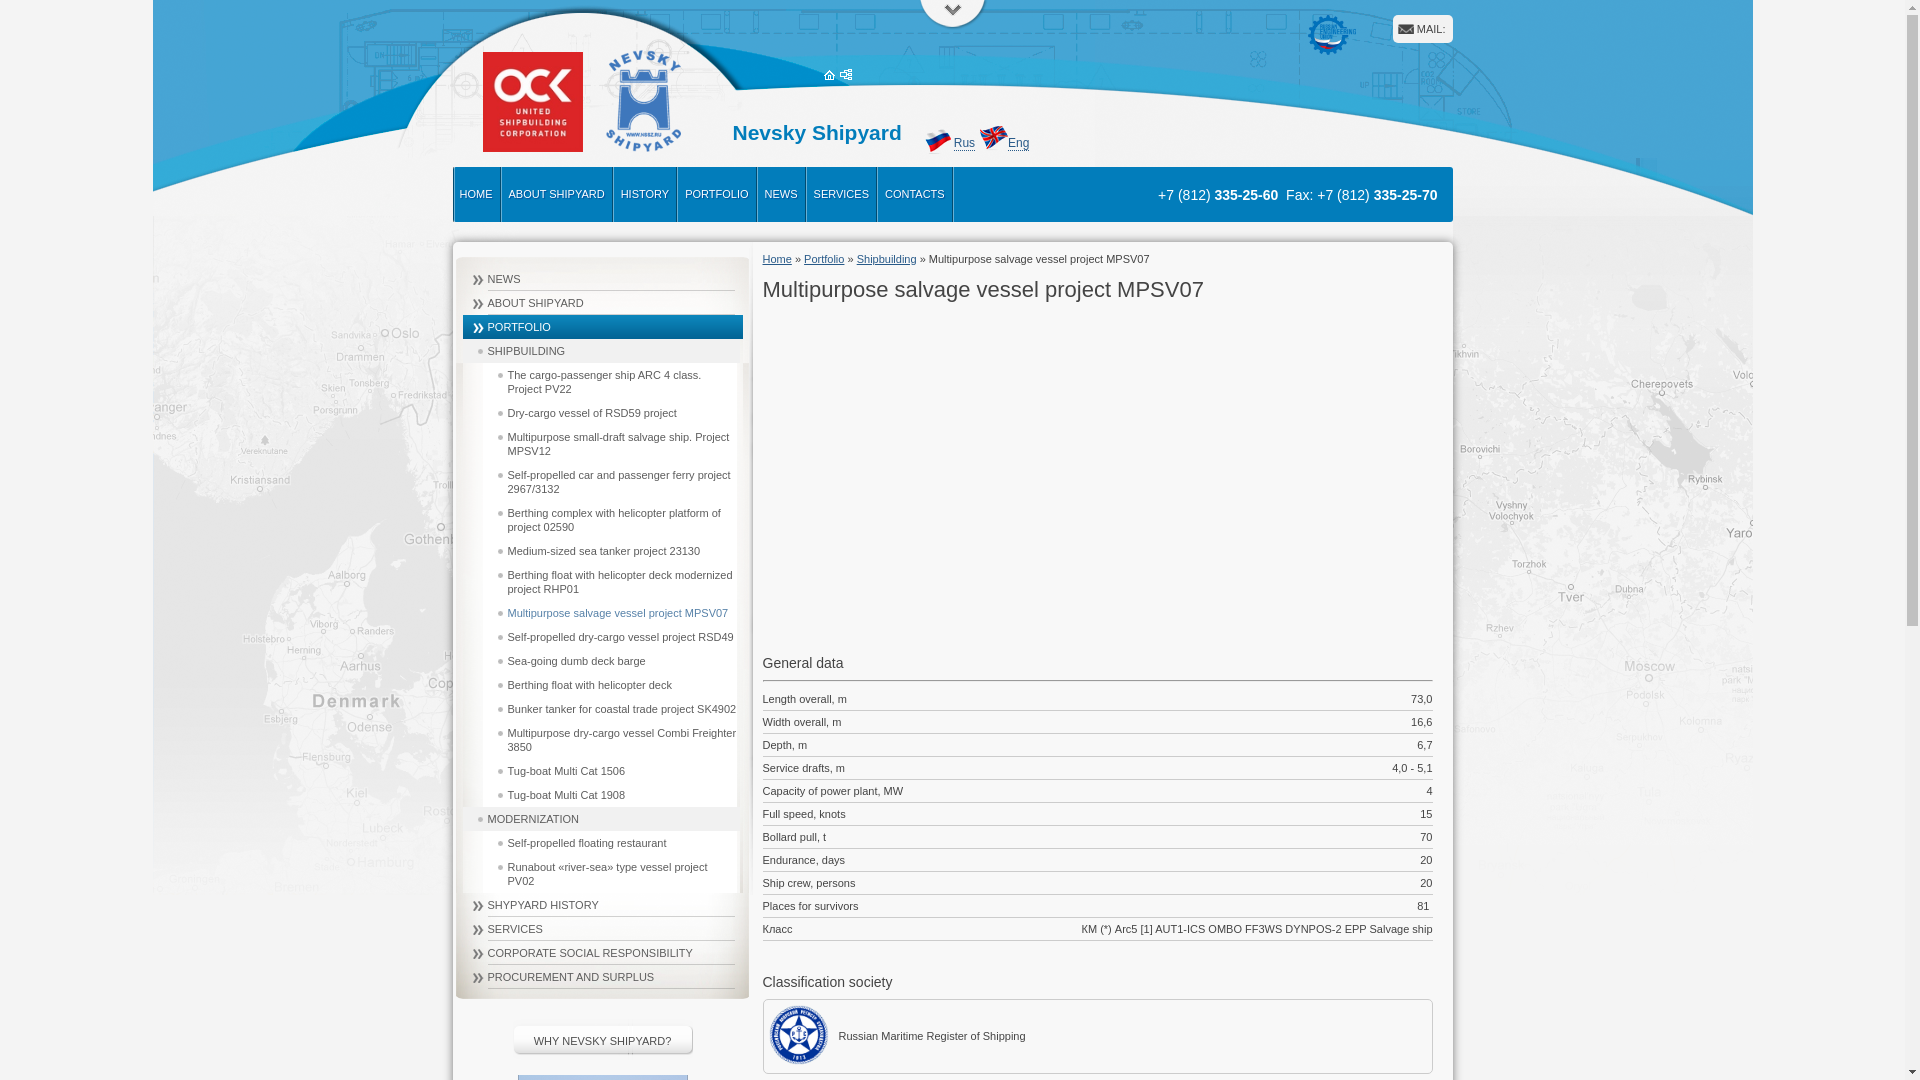  What do you see at coordinates (716, 193) in the screenshot?
I see `PORTFOLIO` at bounding box center [716, 193].